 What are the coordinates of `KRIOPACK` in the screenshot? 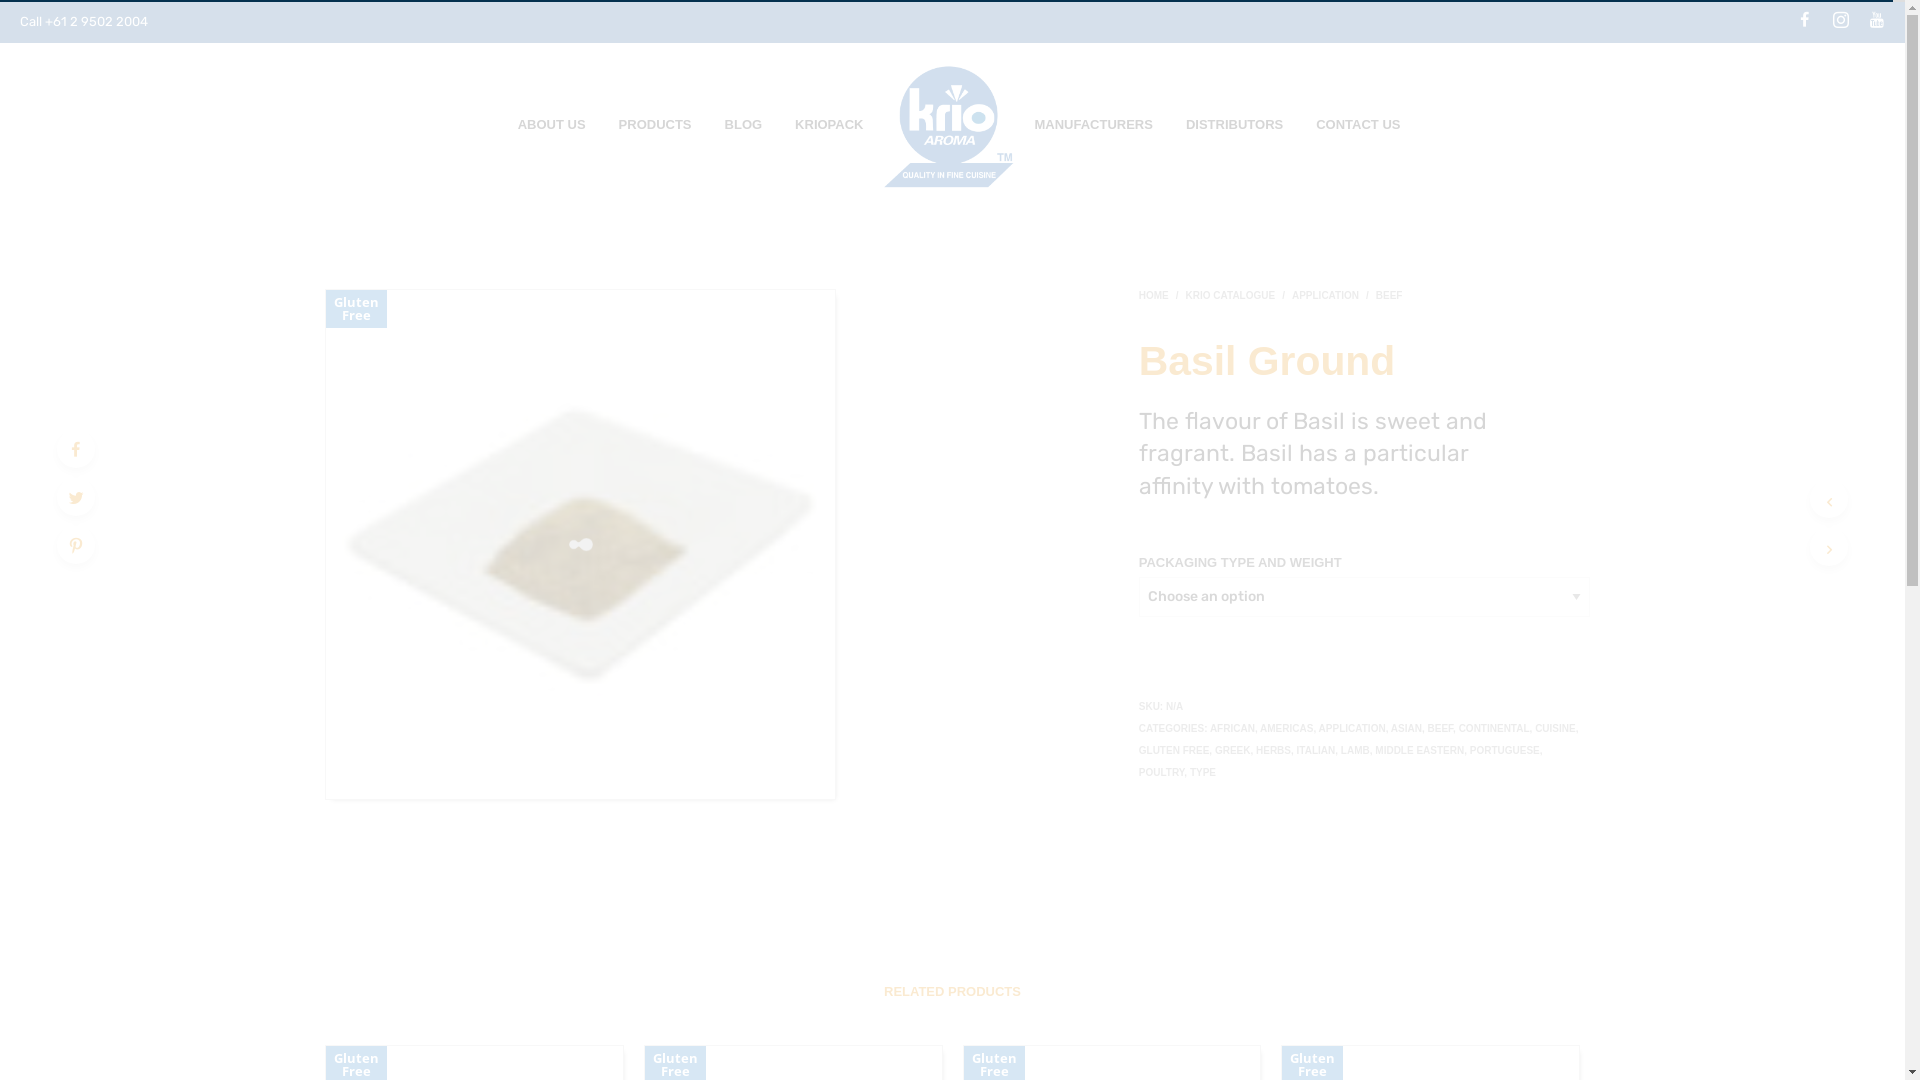 It's located at (829, 124).